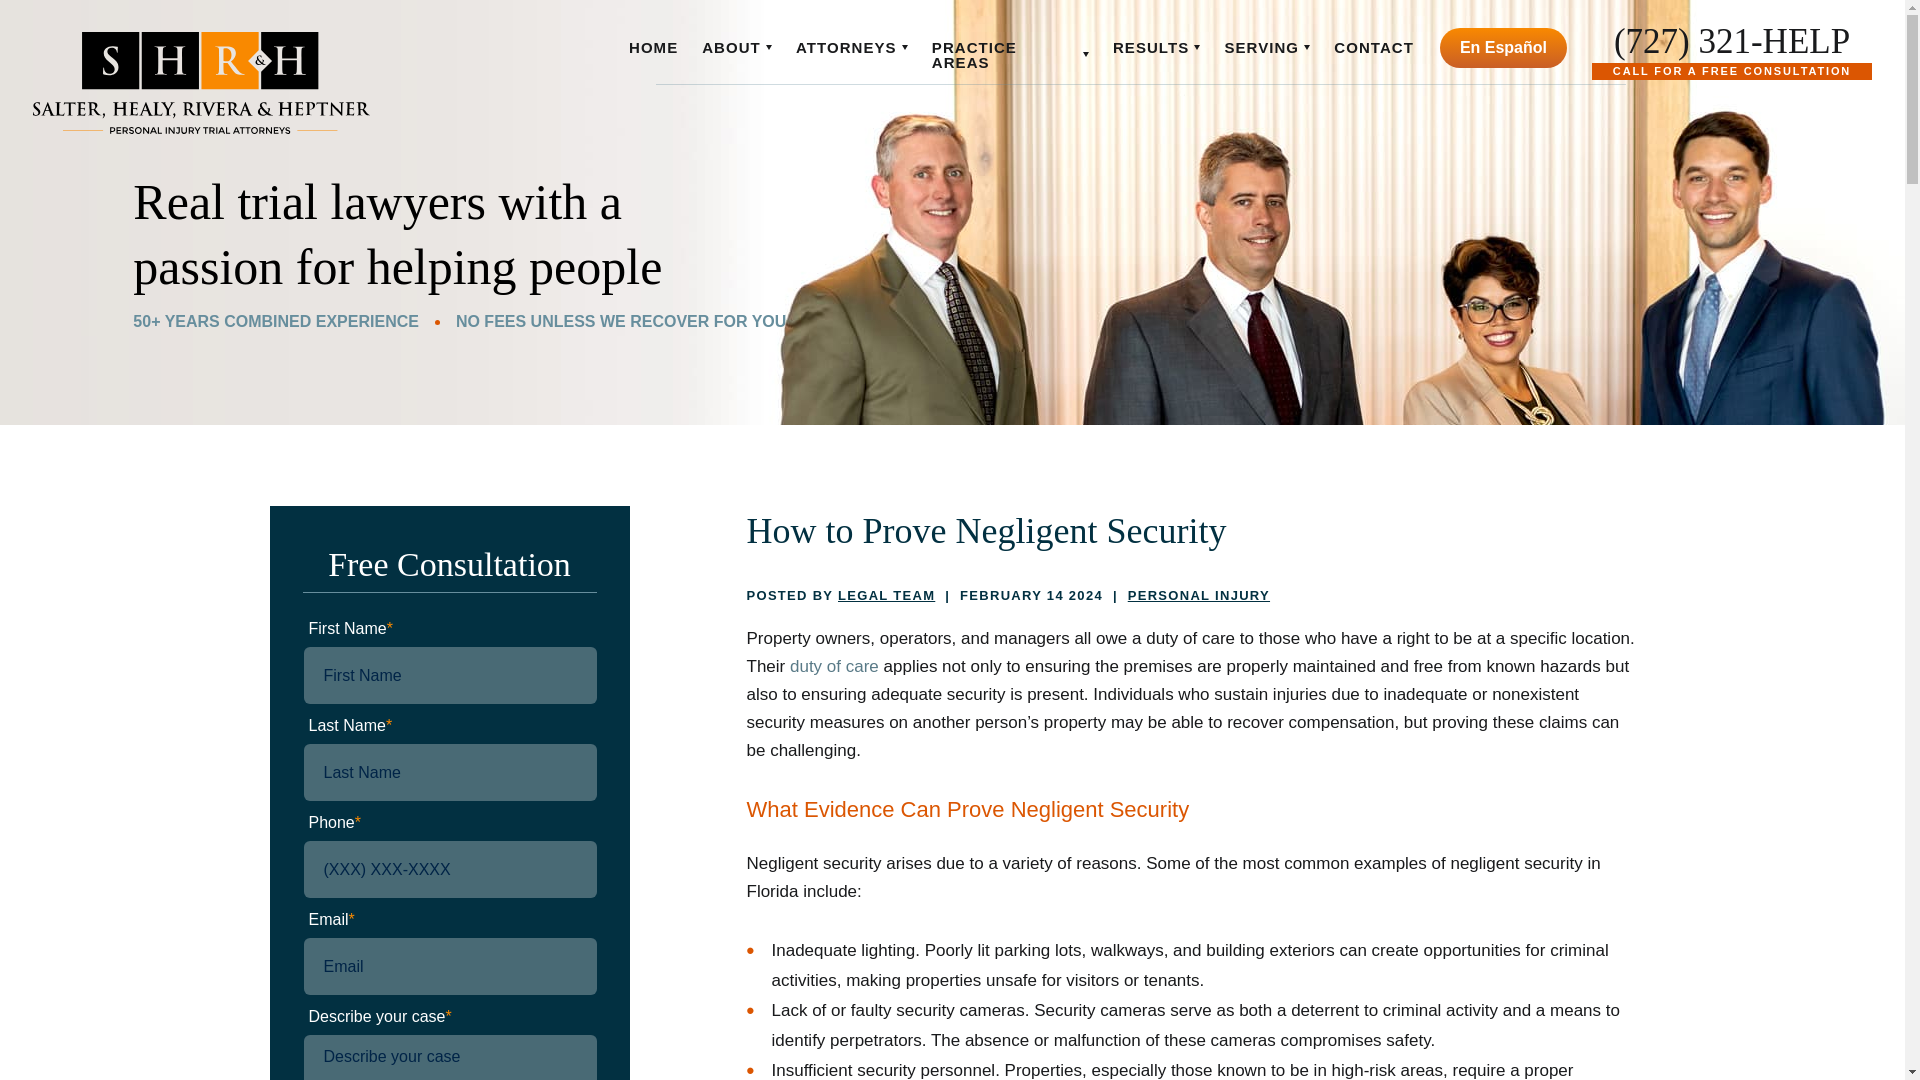  I want to click on ABOUT, so click(736, 47).